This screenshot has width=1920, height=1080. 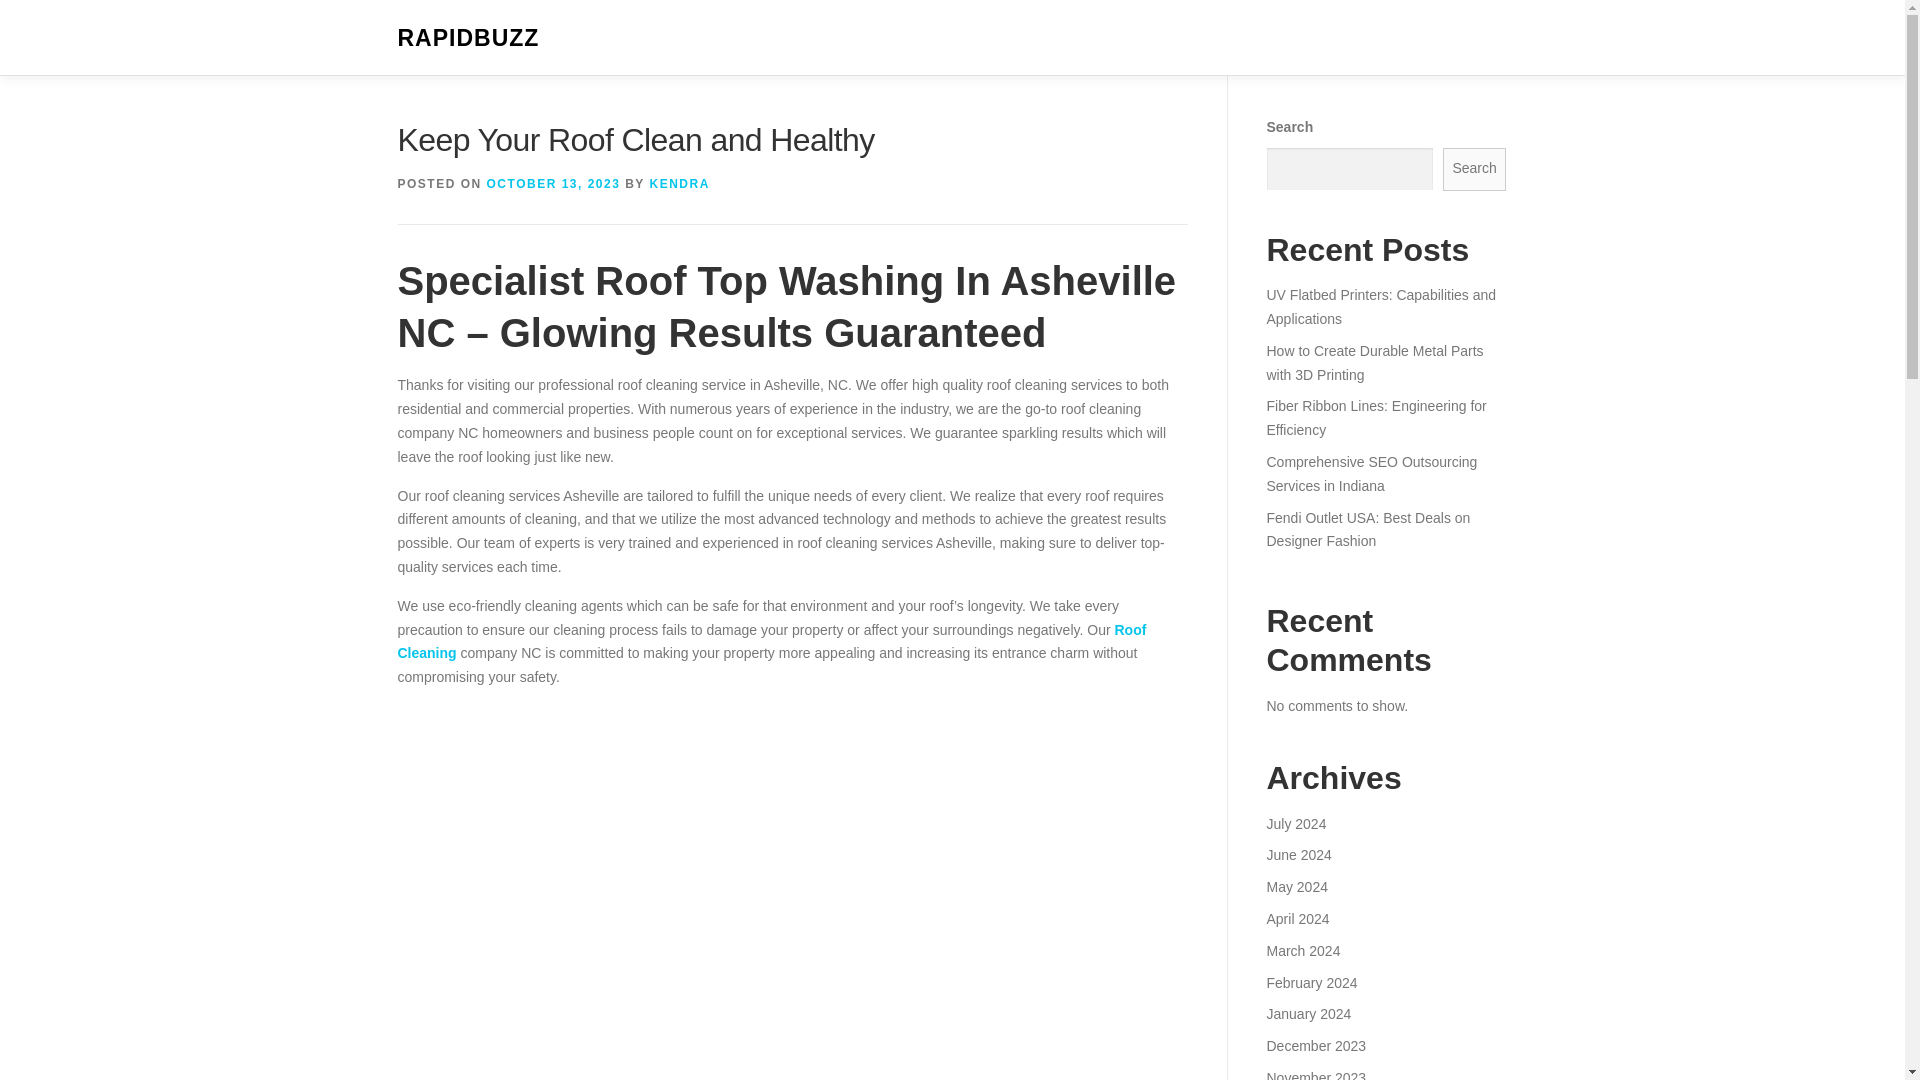 I want to click on April 2024, so click(x=1296, y=918).